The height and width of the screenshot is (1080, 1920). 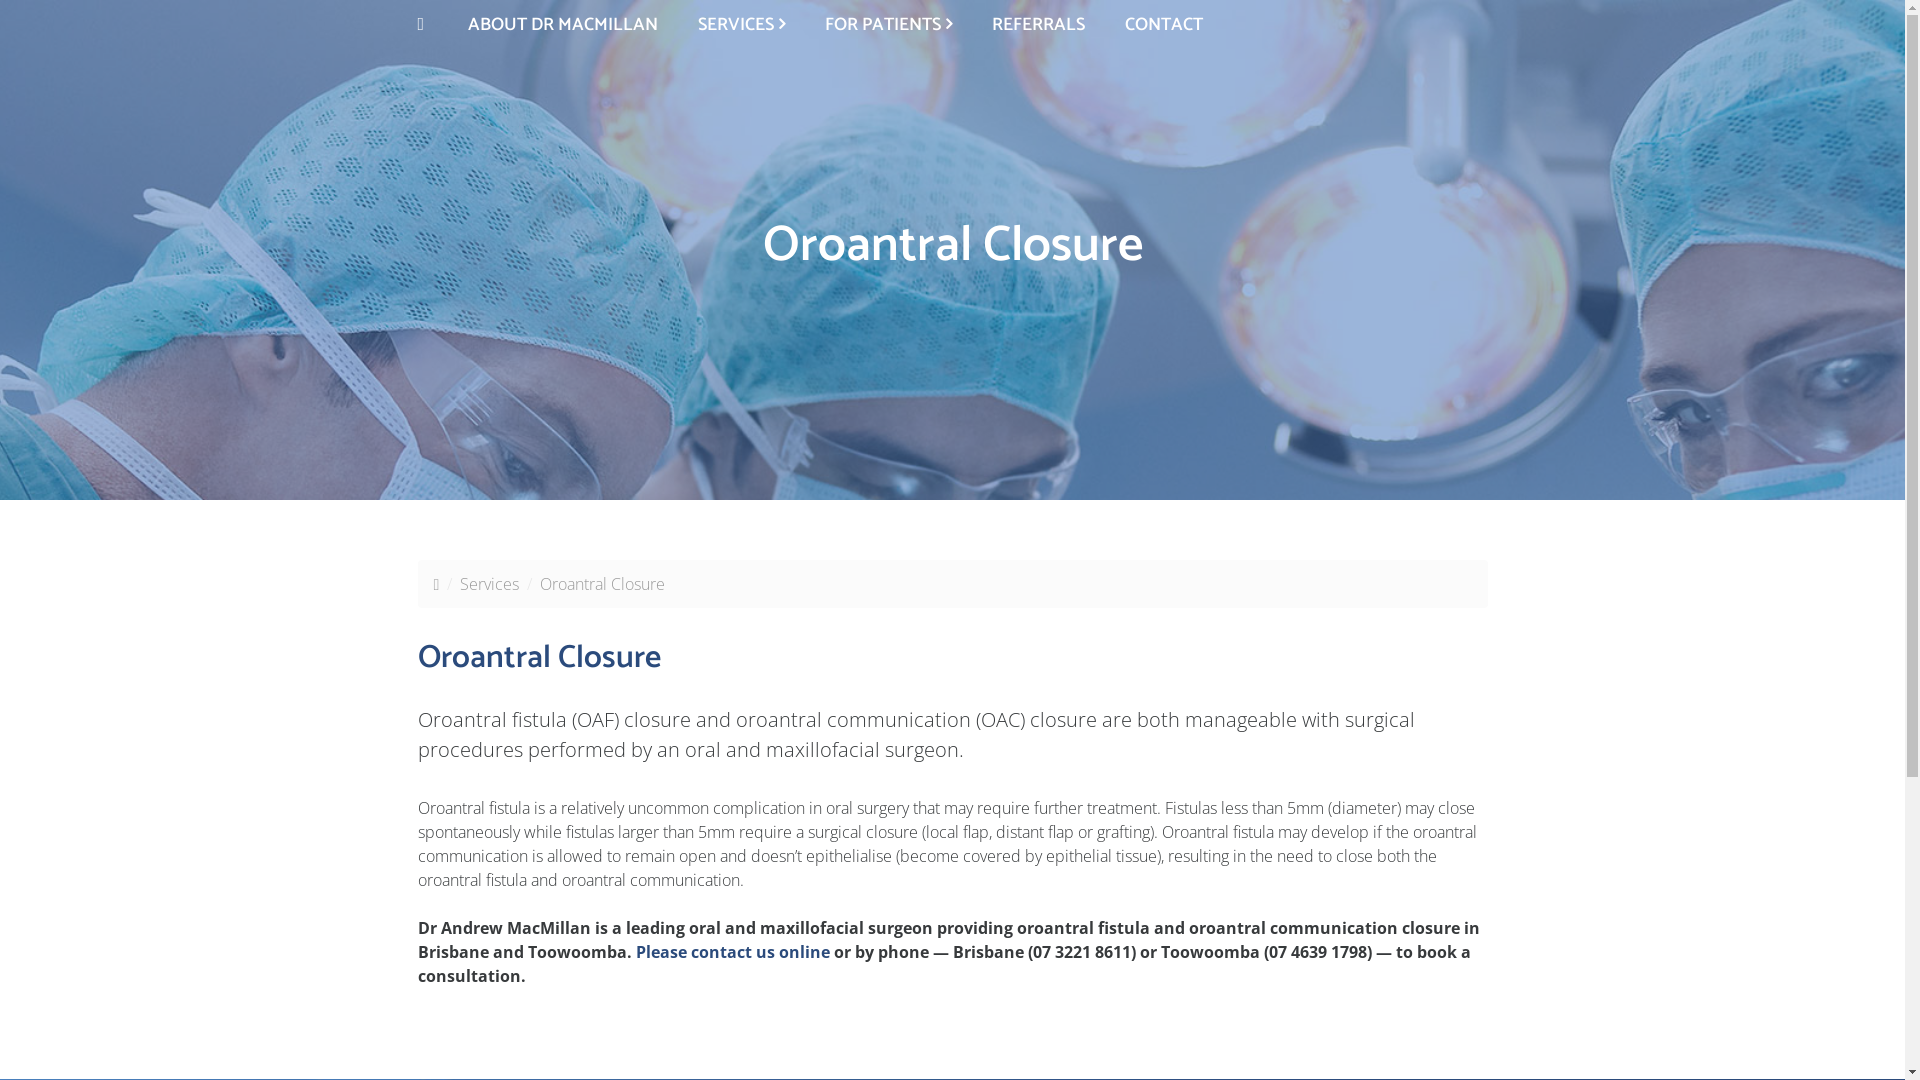 What do you see at coordinates (742, 24) in the screenshot?
I see `SERVICES` at bounding box center [742, 24].